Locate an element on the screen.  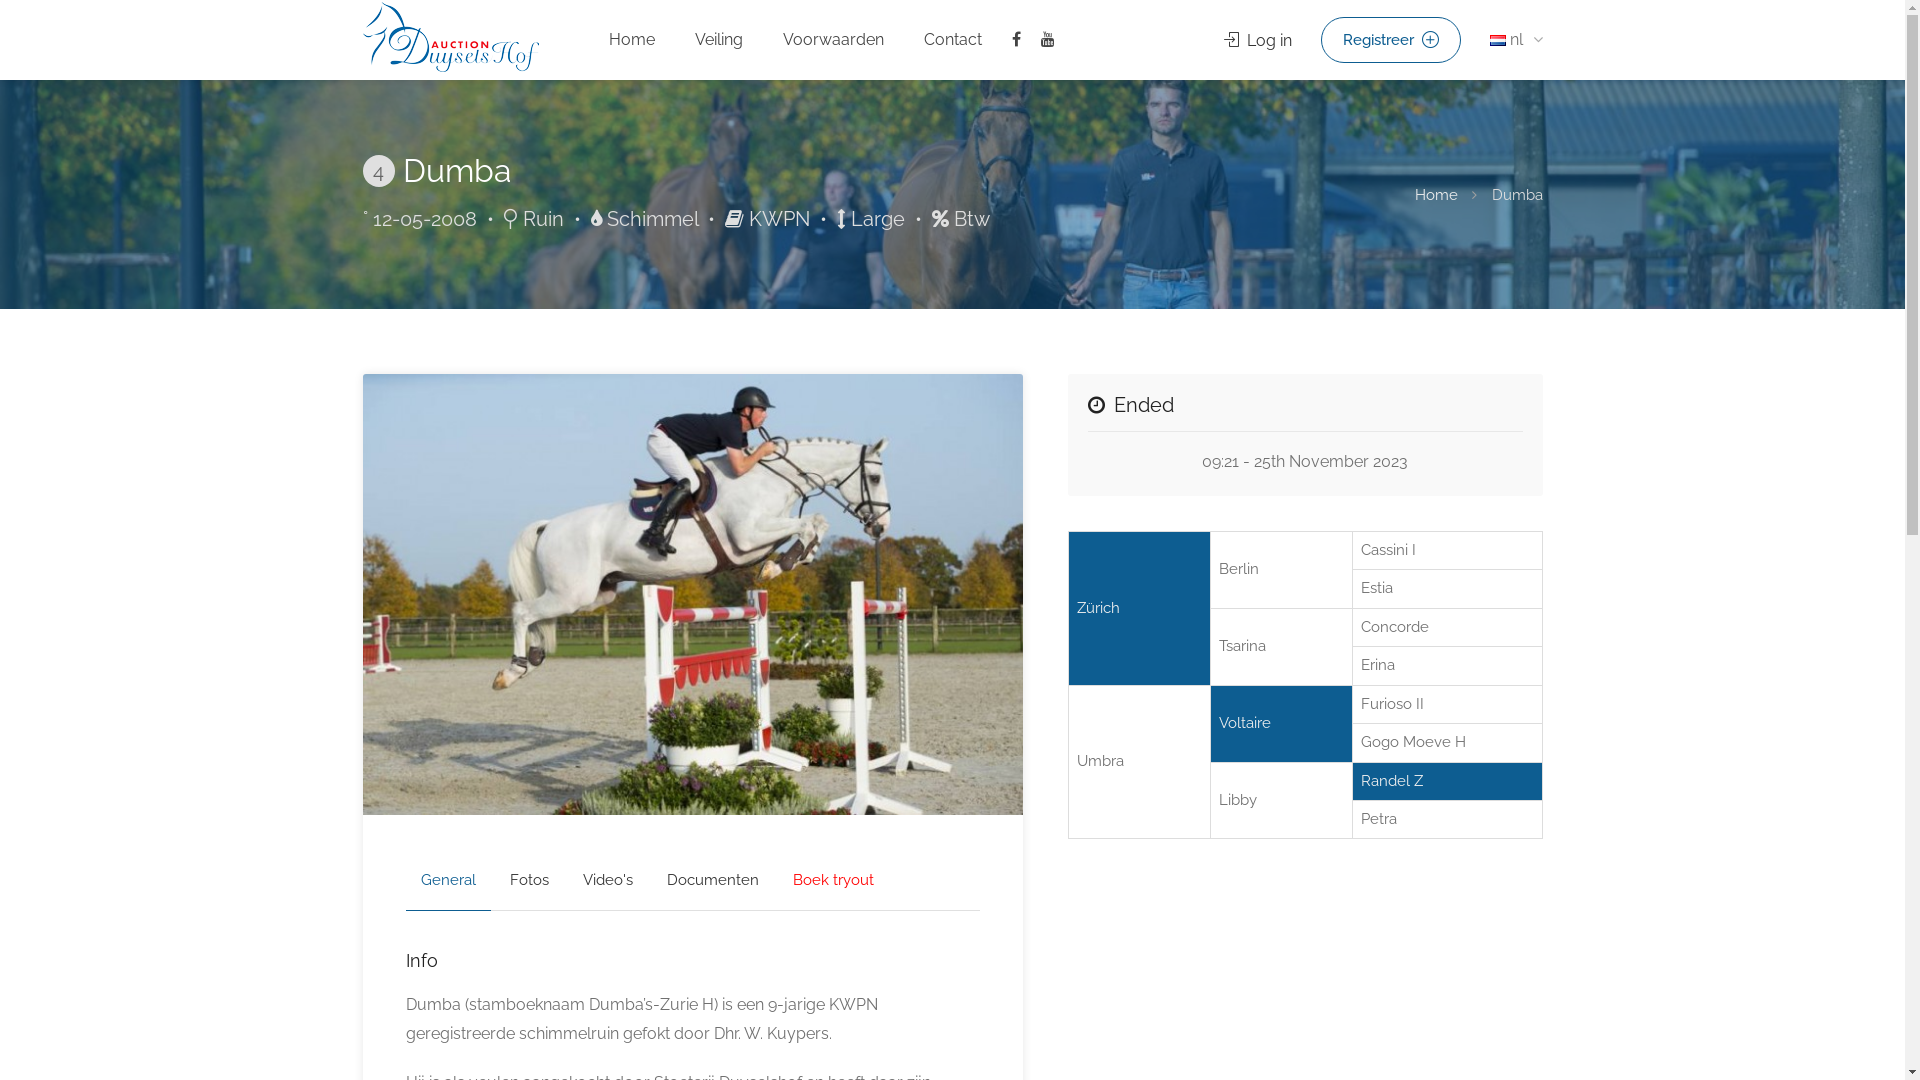
Documenten is located at coordinates (713, 881).